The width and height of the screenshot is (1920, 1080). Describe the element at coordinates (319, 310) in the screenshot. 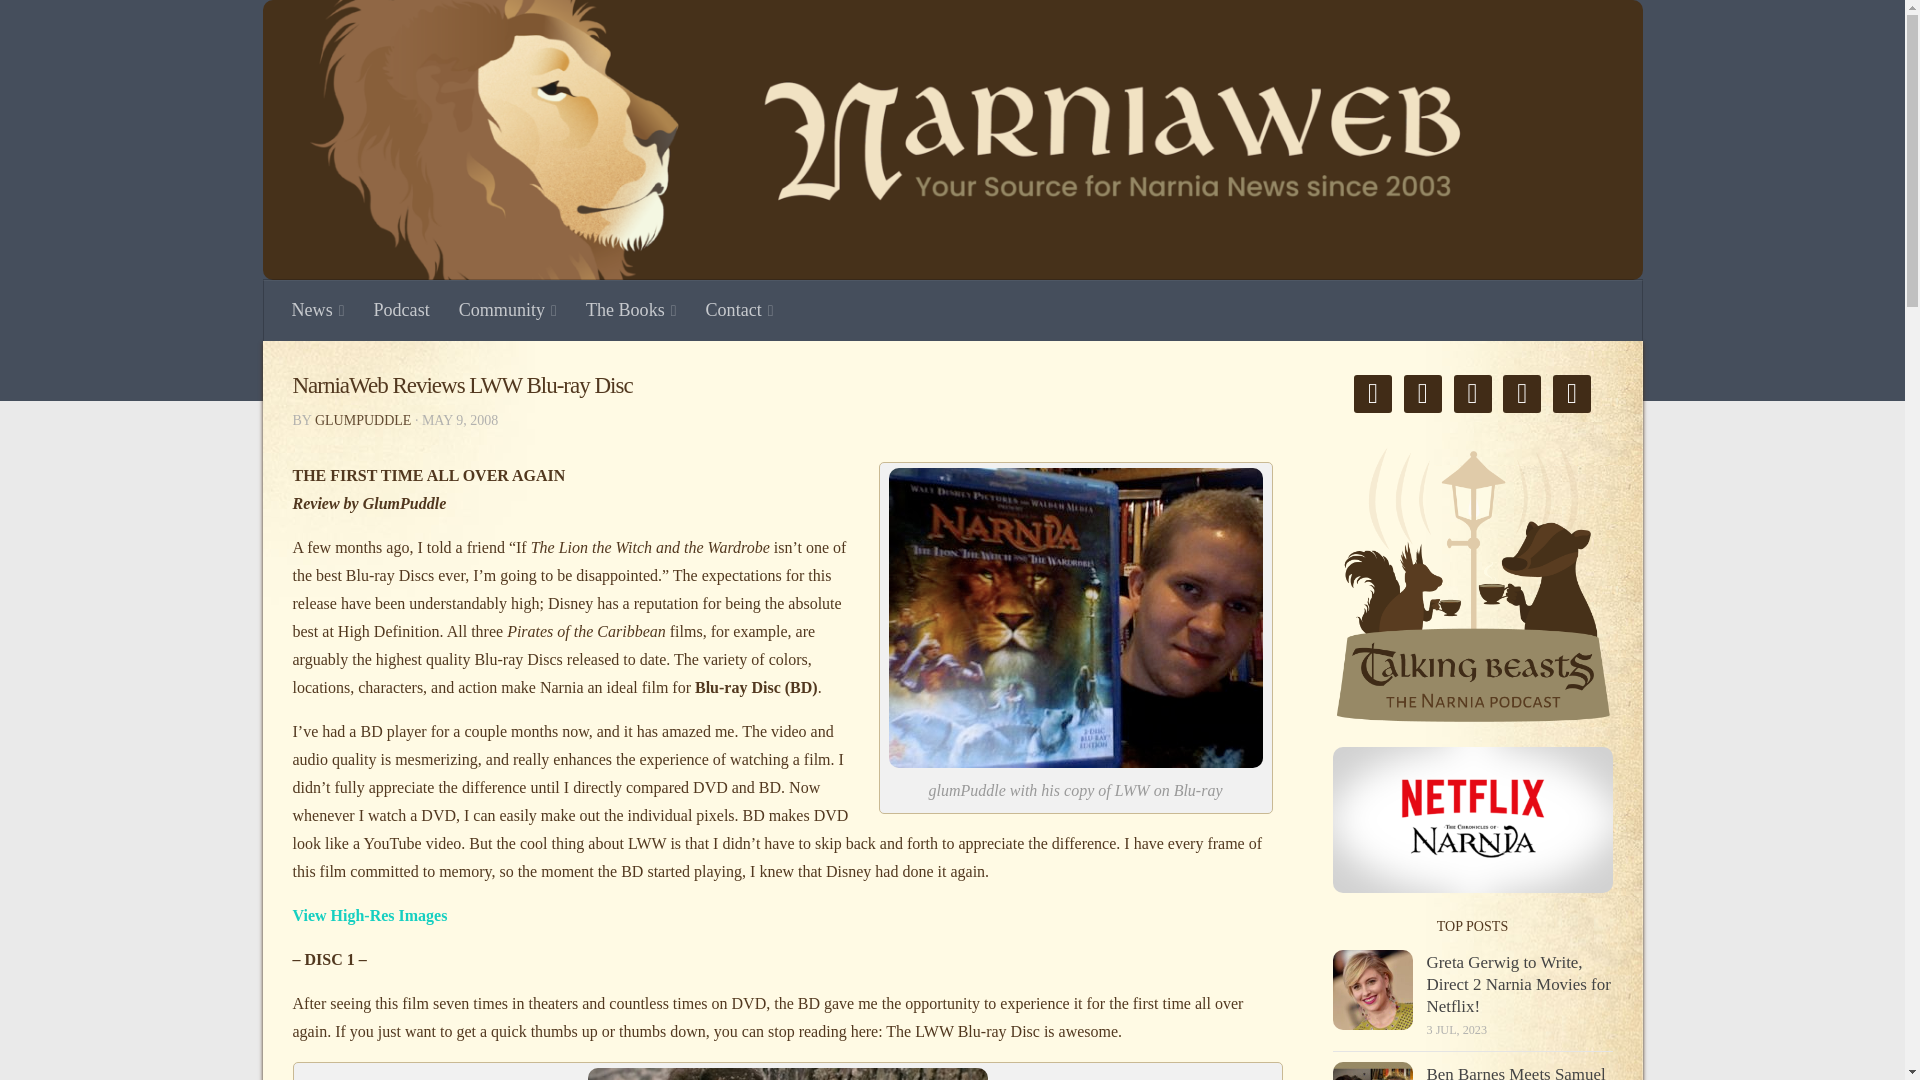

I see `News` at that location.